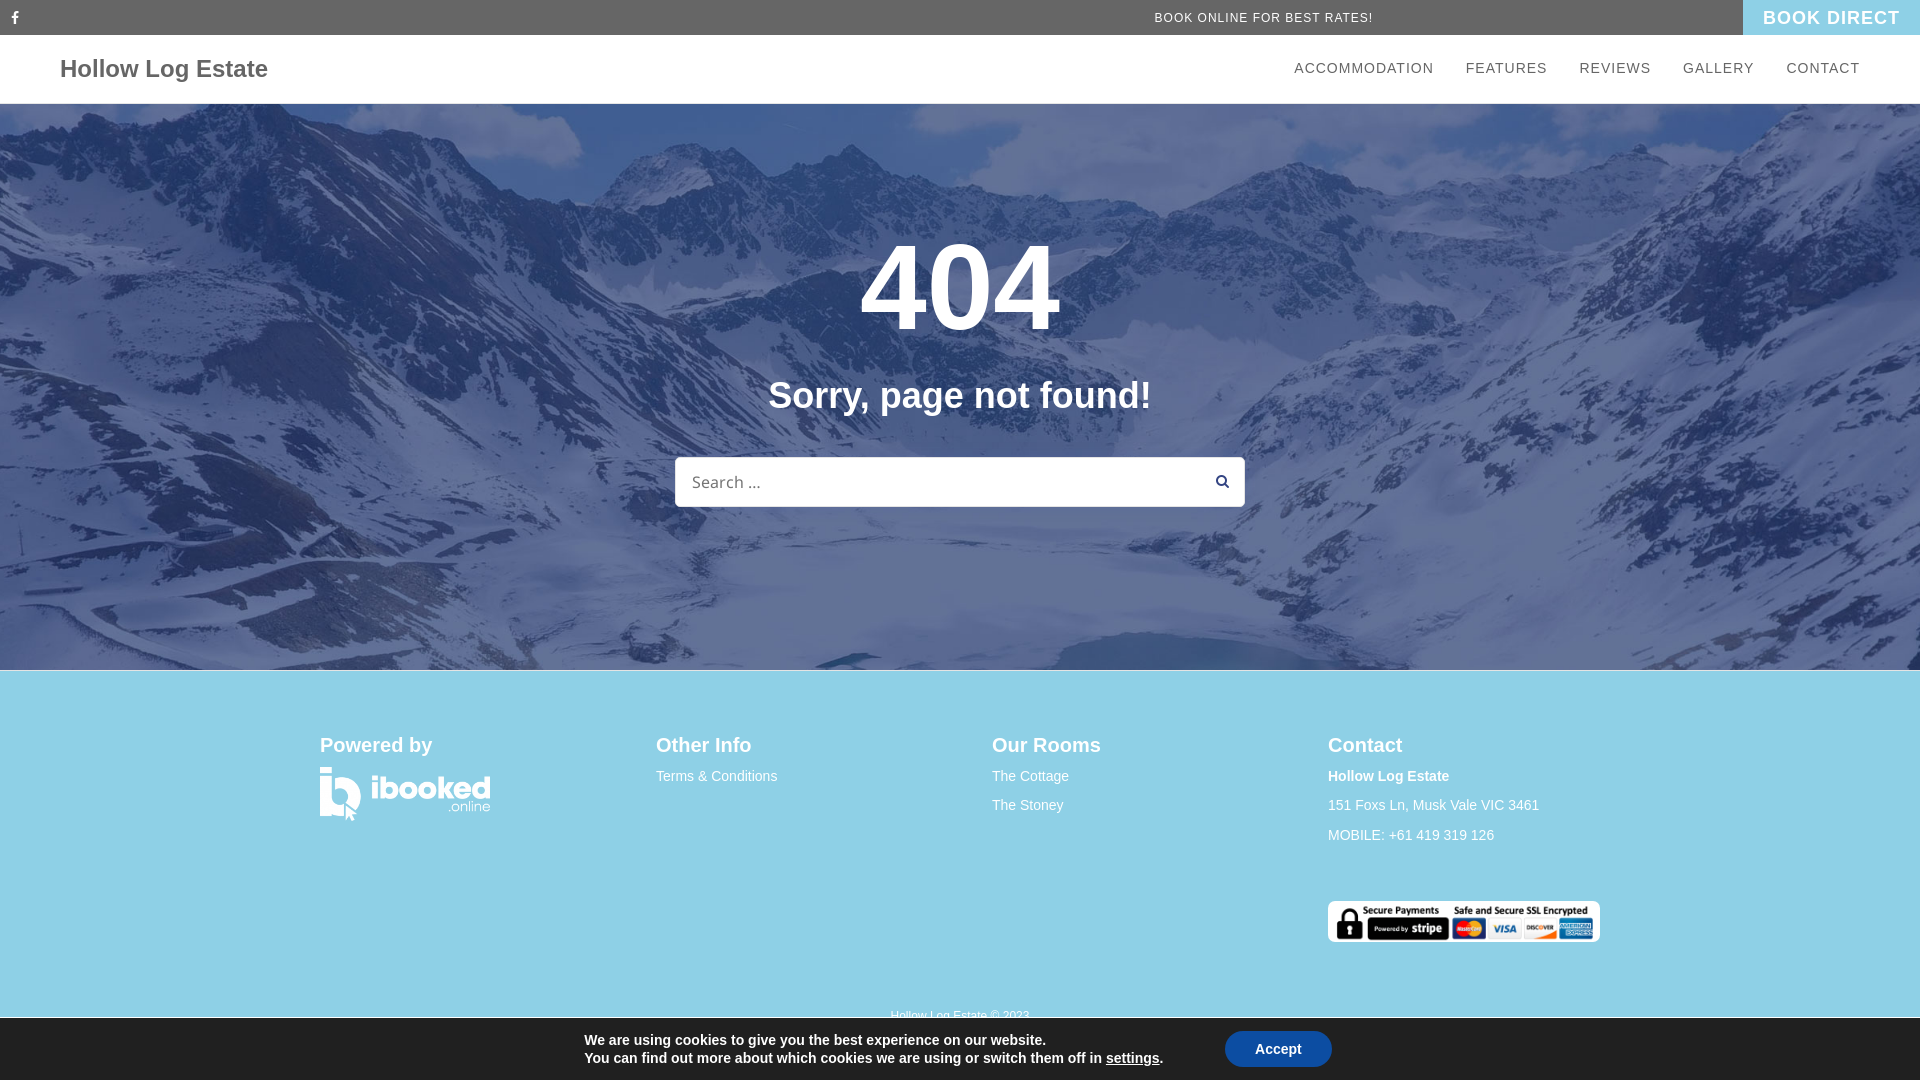 This screenshot has height=1080, width=1920. What do you see at coordinates (1264, 18) in the screenshot?
I see `BOOK ONLINE FOR BEST RATES!` at bounding box center [1264, 18].